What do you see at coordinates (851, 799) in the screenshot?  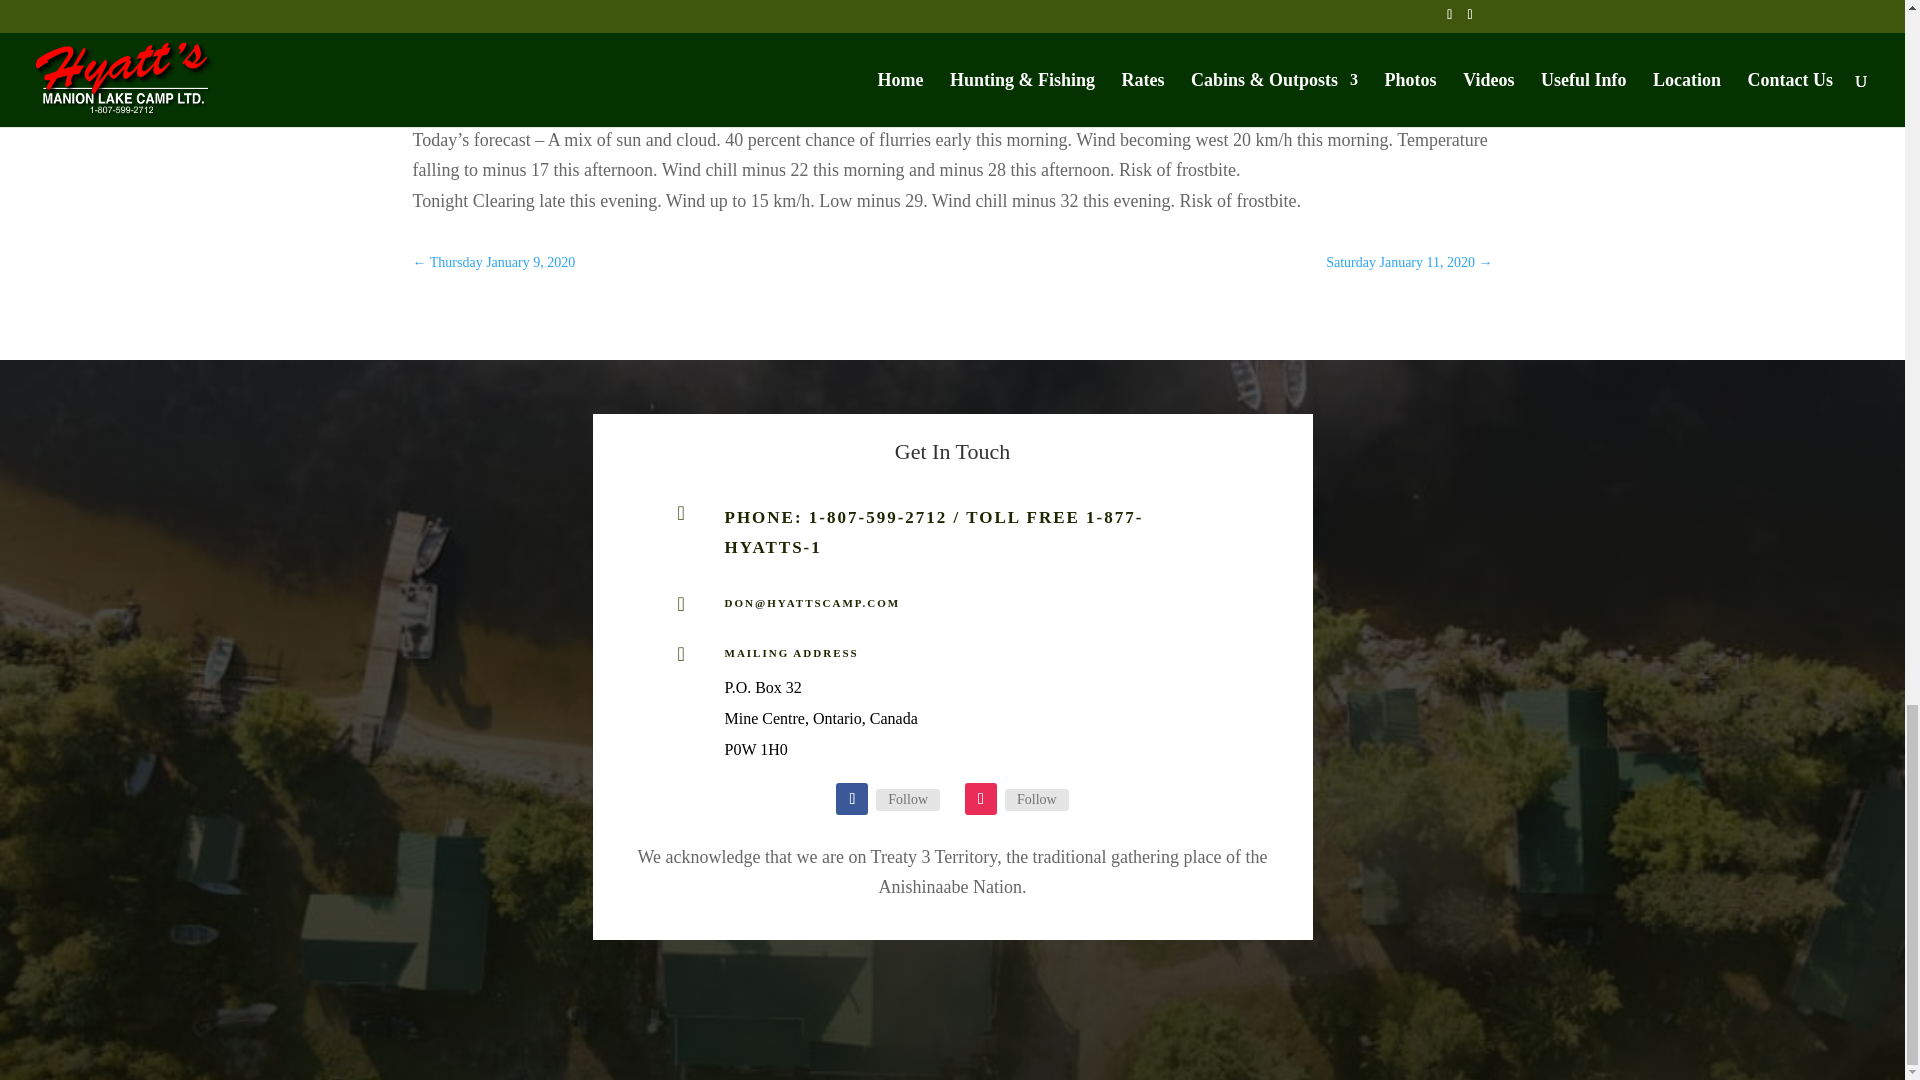 I see `Follow on Facebook` at bounding box center [851, 799].